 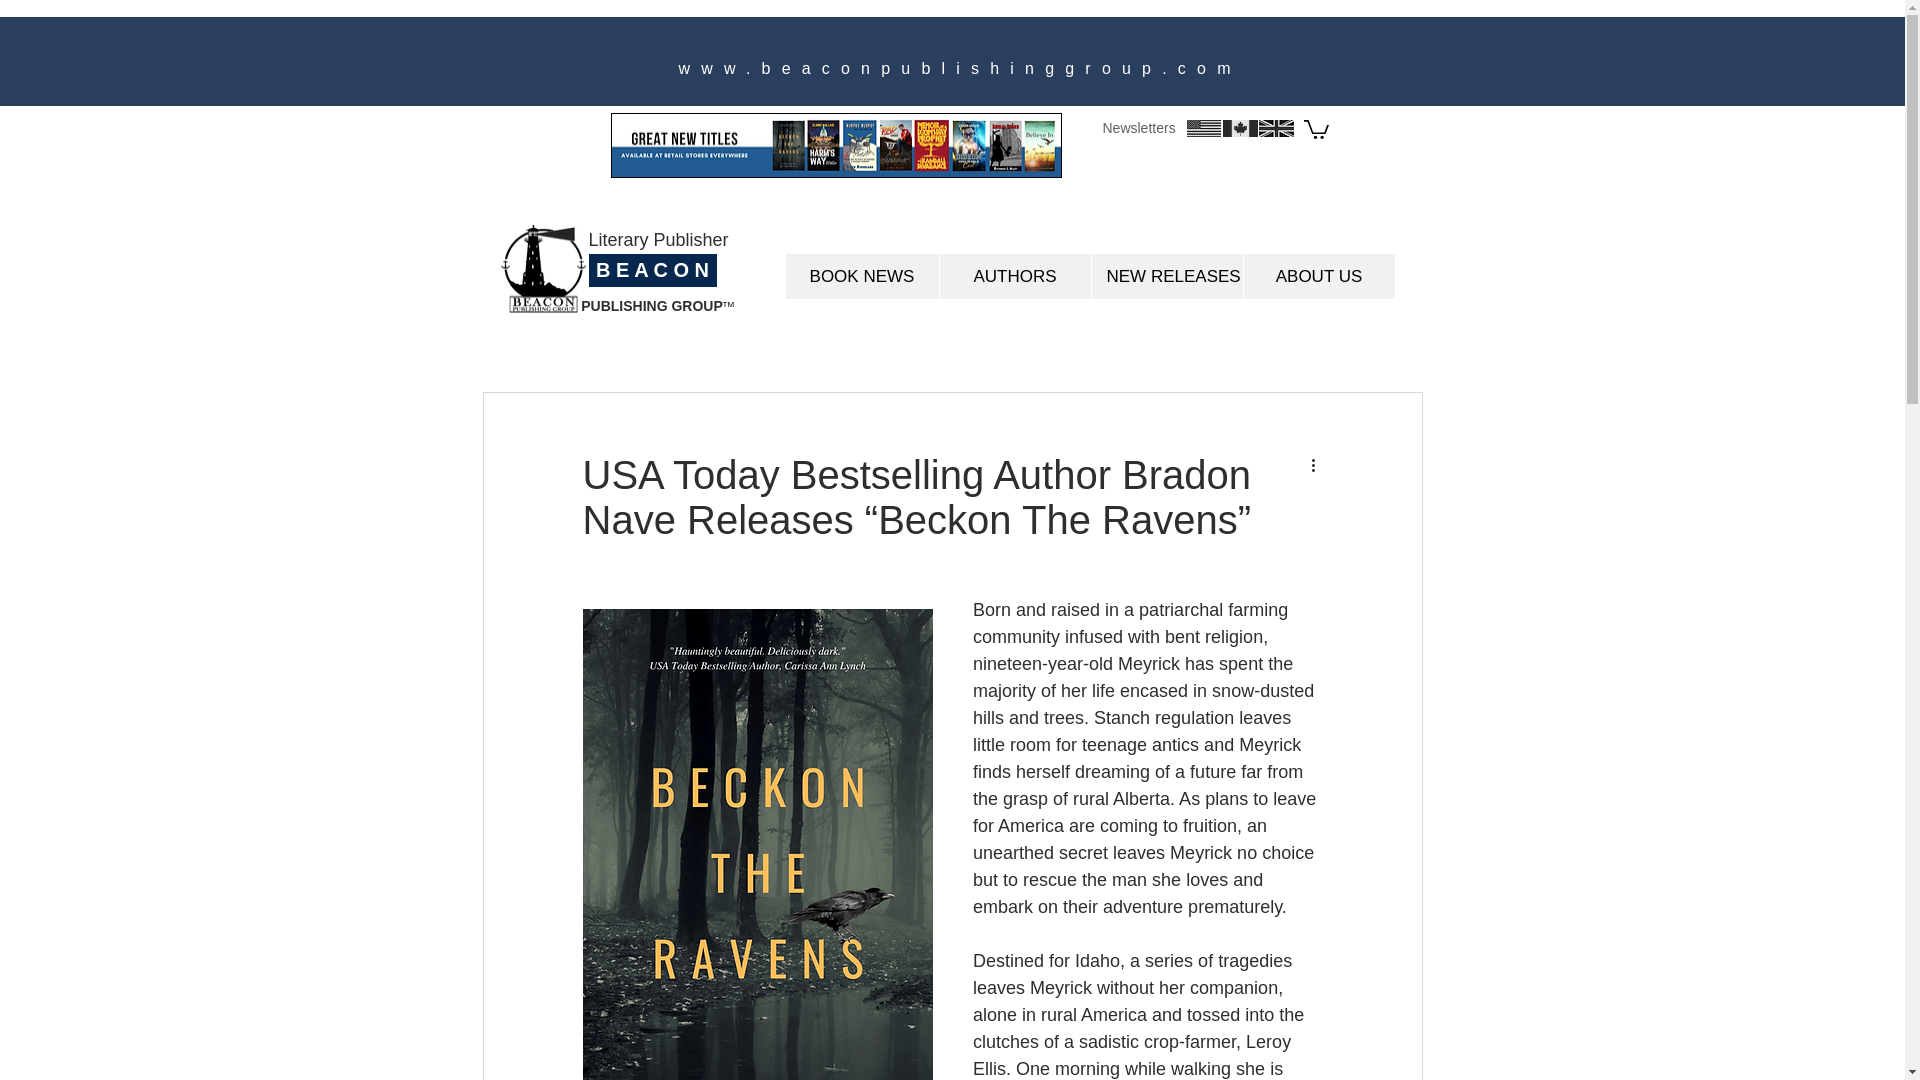 I want to click on BOOK NEWS, so click(x=862, y=276).